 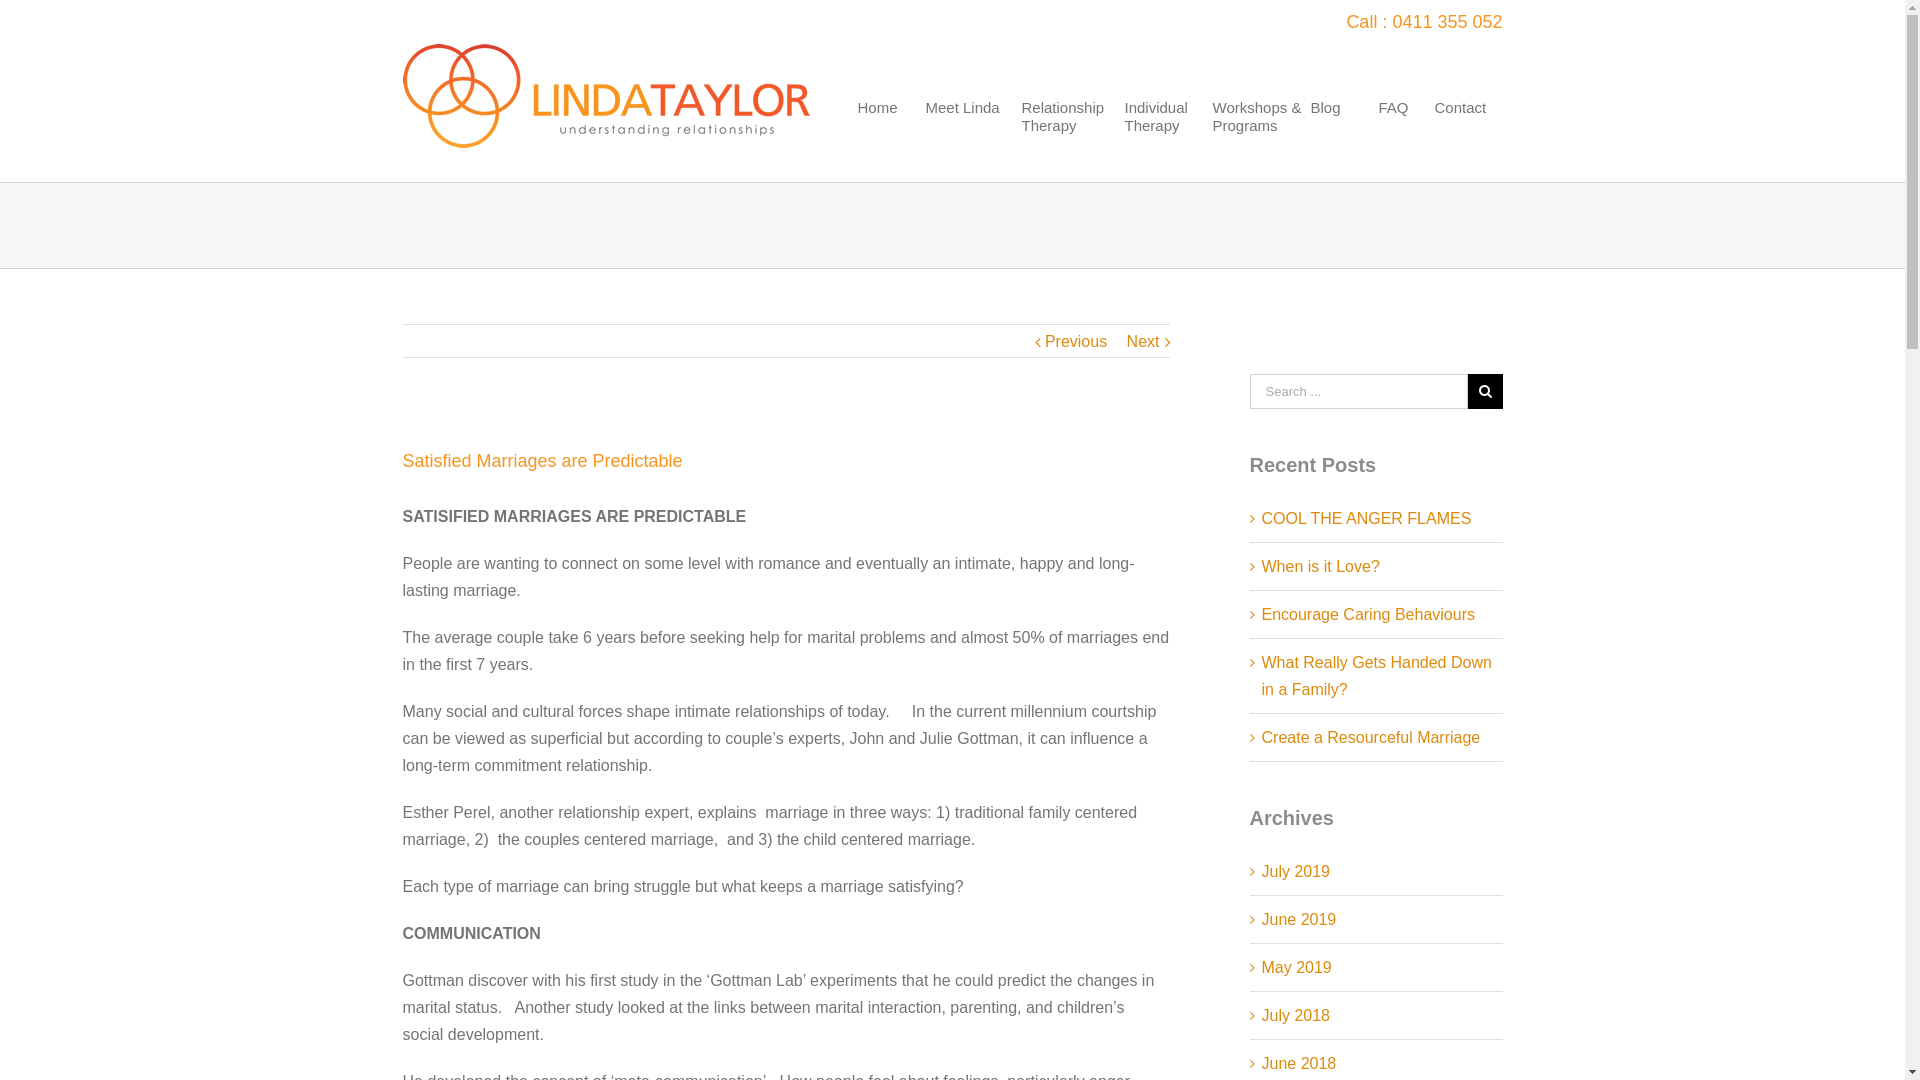 What do you see at coordinates (1257, 140) in the screenshot?
I see `Workshops & Programs` at bounding box center [1257, 140].